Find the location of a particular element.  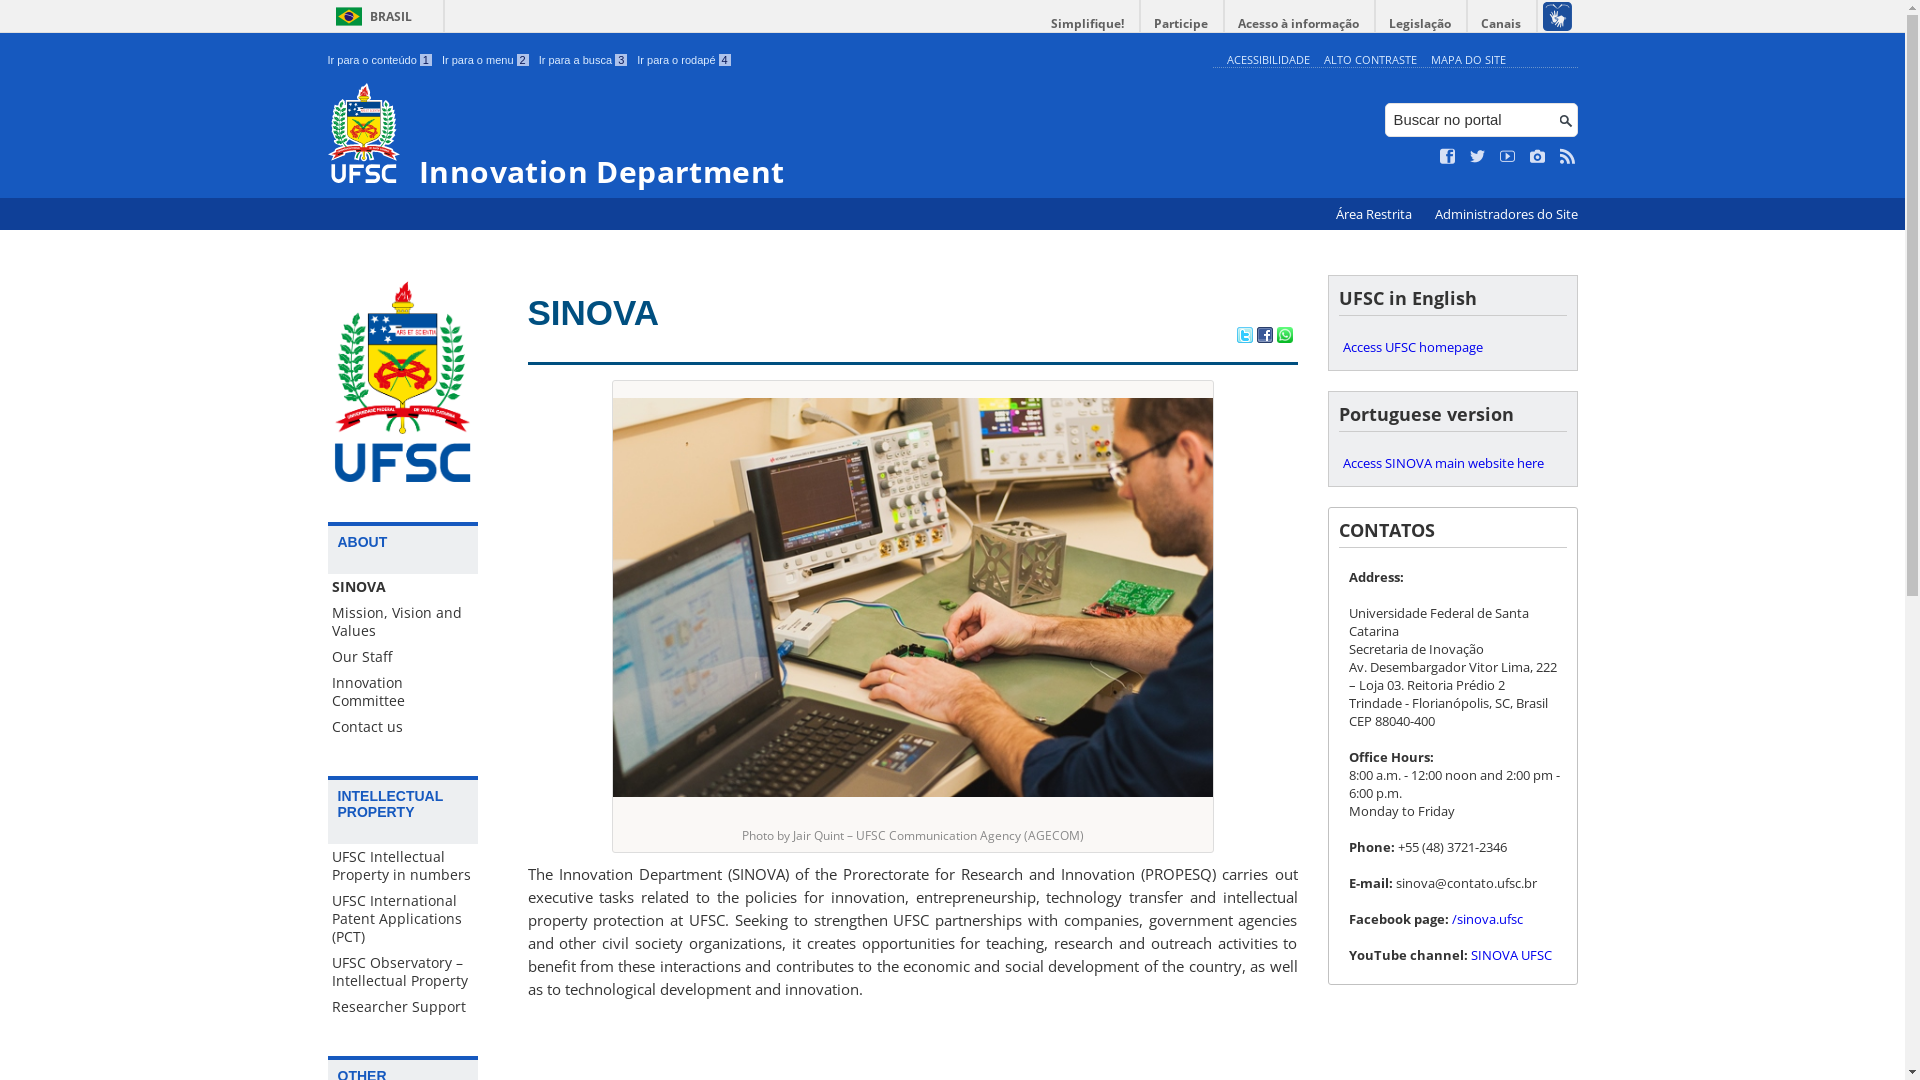

ALTO CONTRASTE is located at coordinates (1370, 60).